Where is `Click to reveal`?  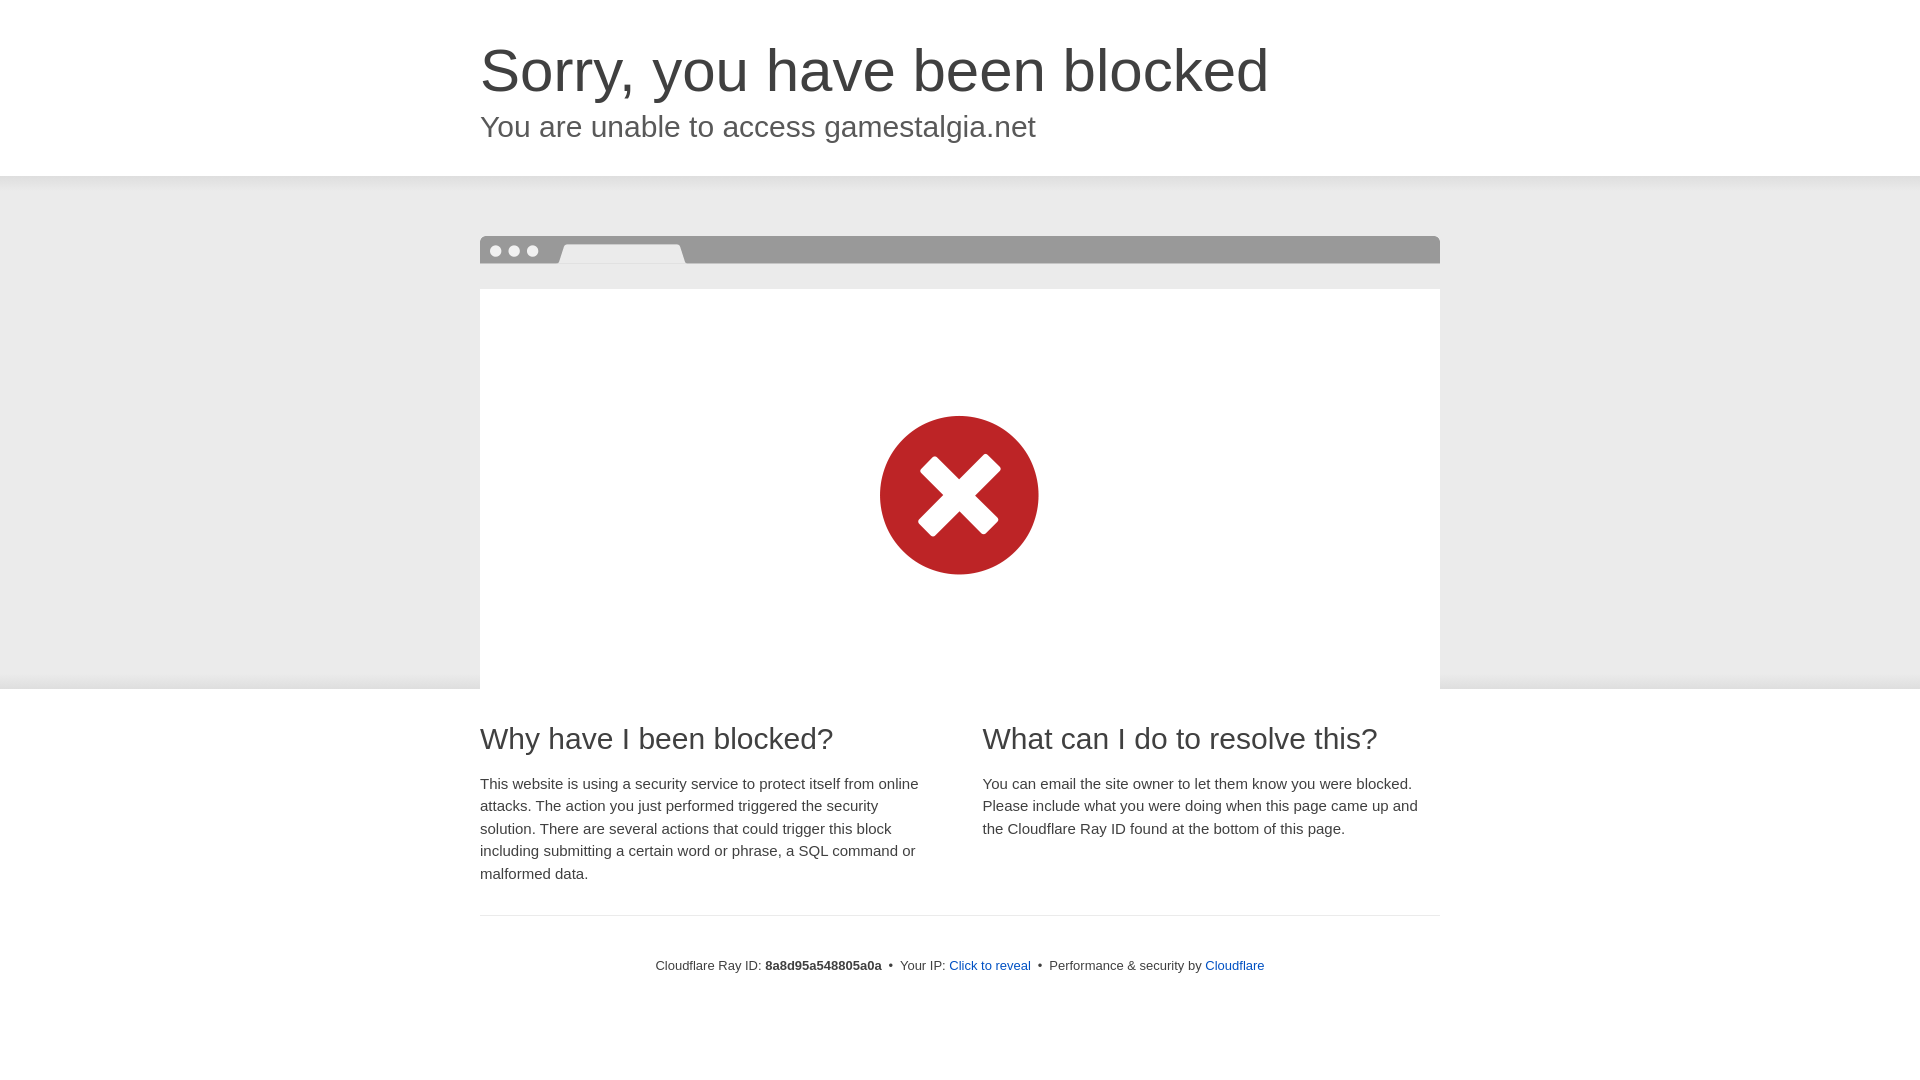 Click to reveal is located at coordinates (990, 966).